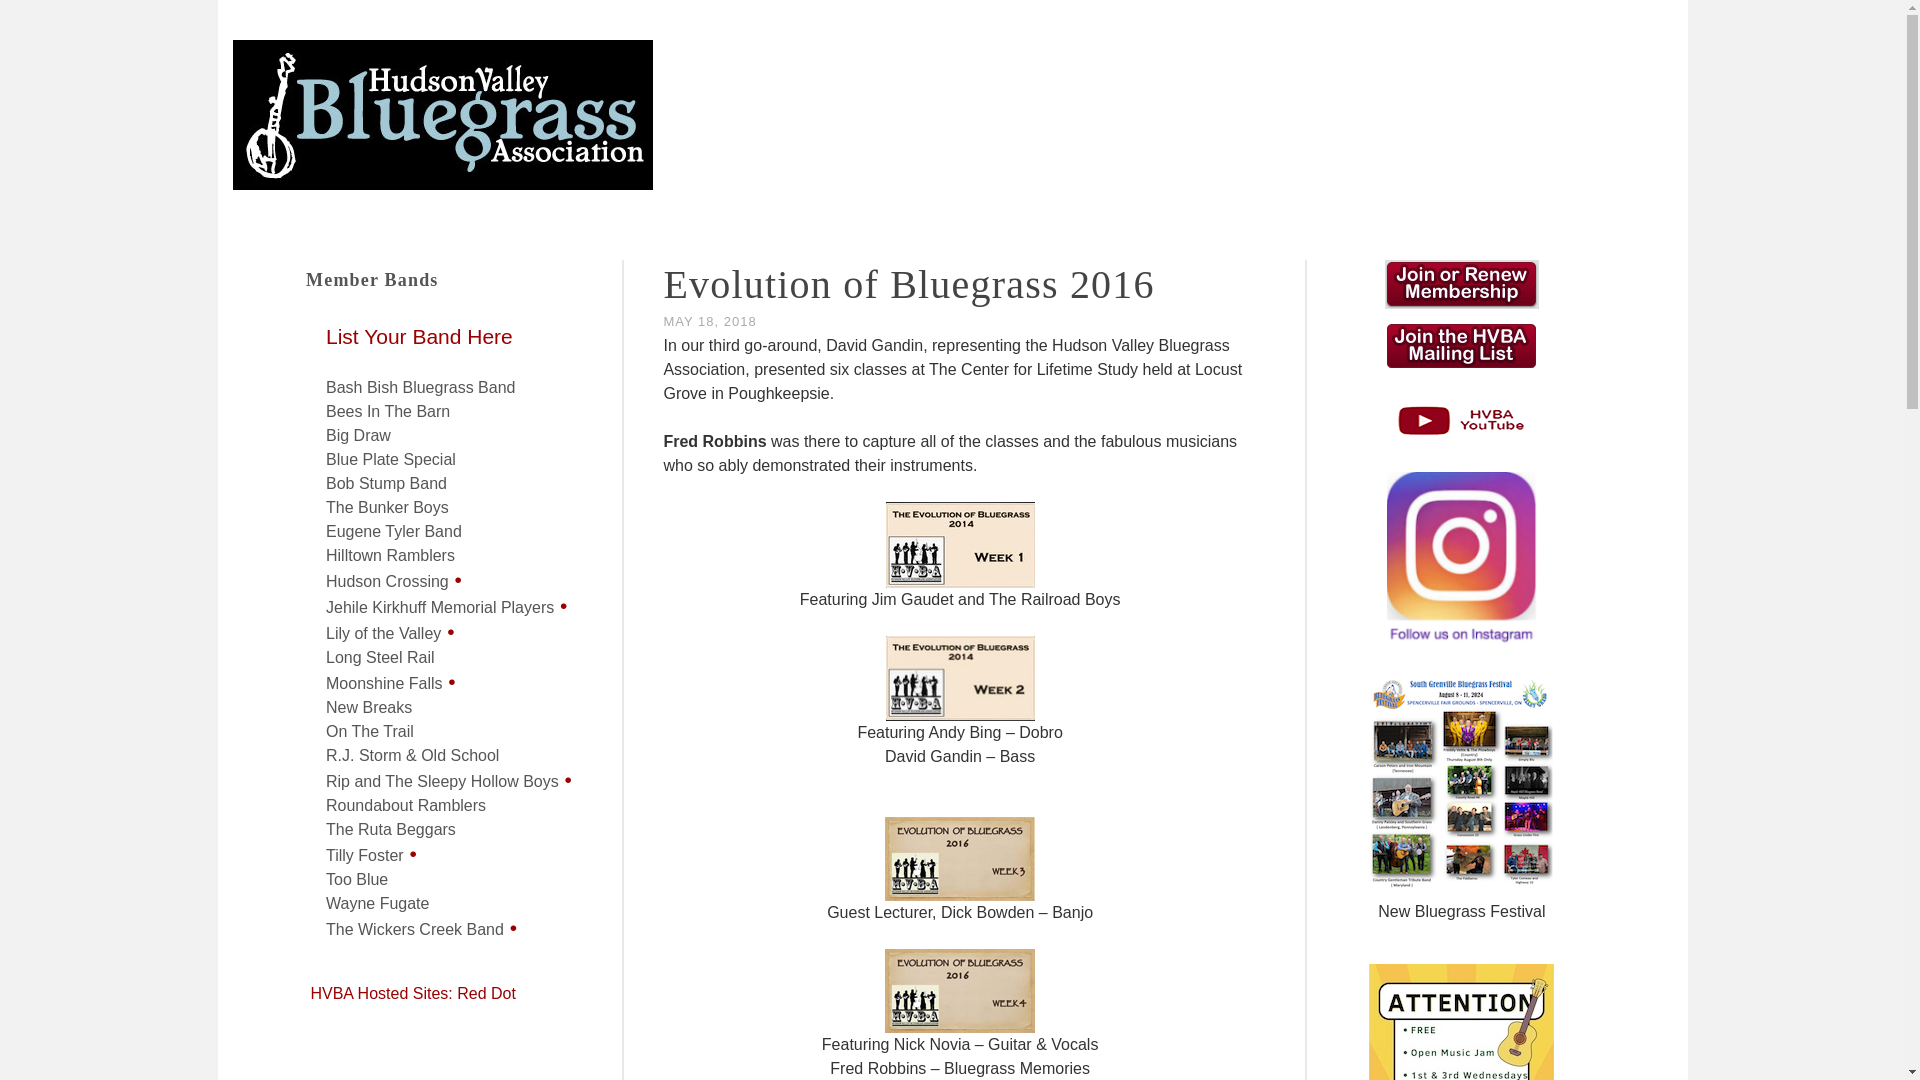 The width and height of the screenshot is (1920, 1080). Describe the element at coordinates (866, 259) in the screenshot. I see `Media` at that location.